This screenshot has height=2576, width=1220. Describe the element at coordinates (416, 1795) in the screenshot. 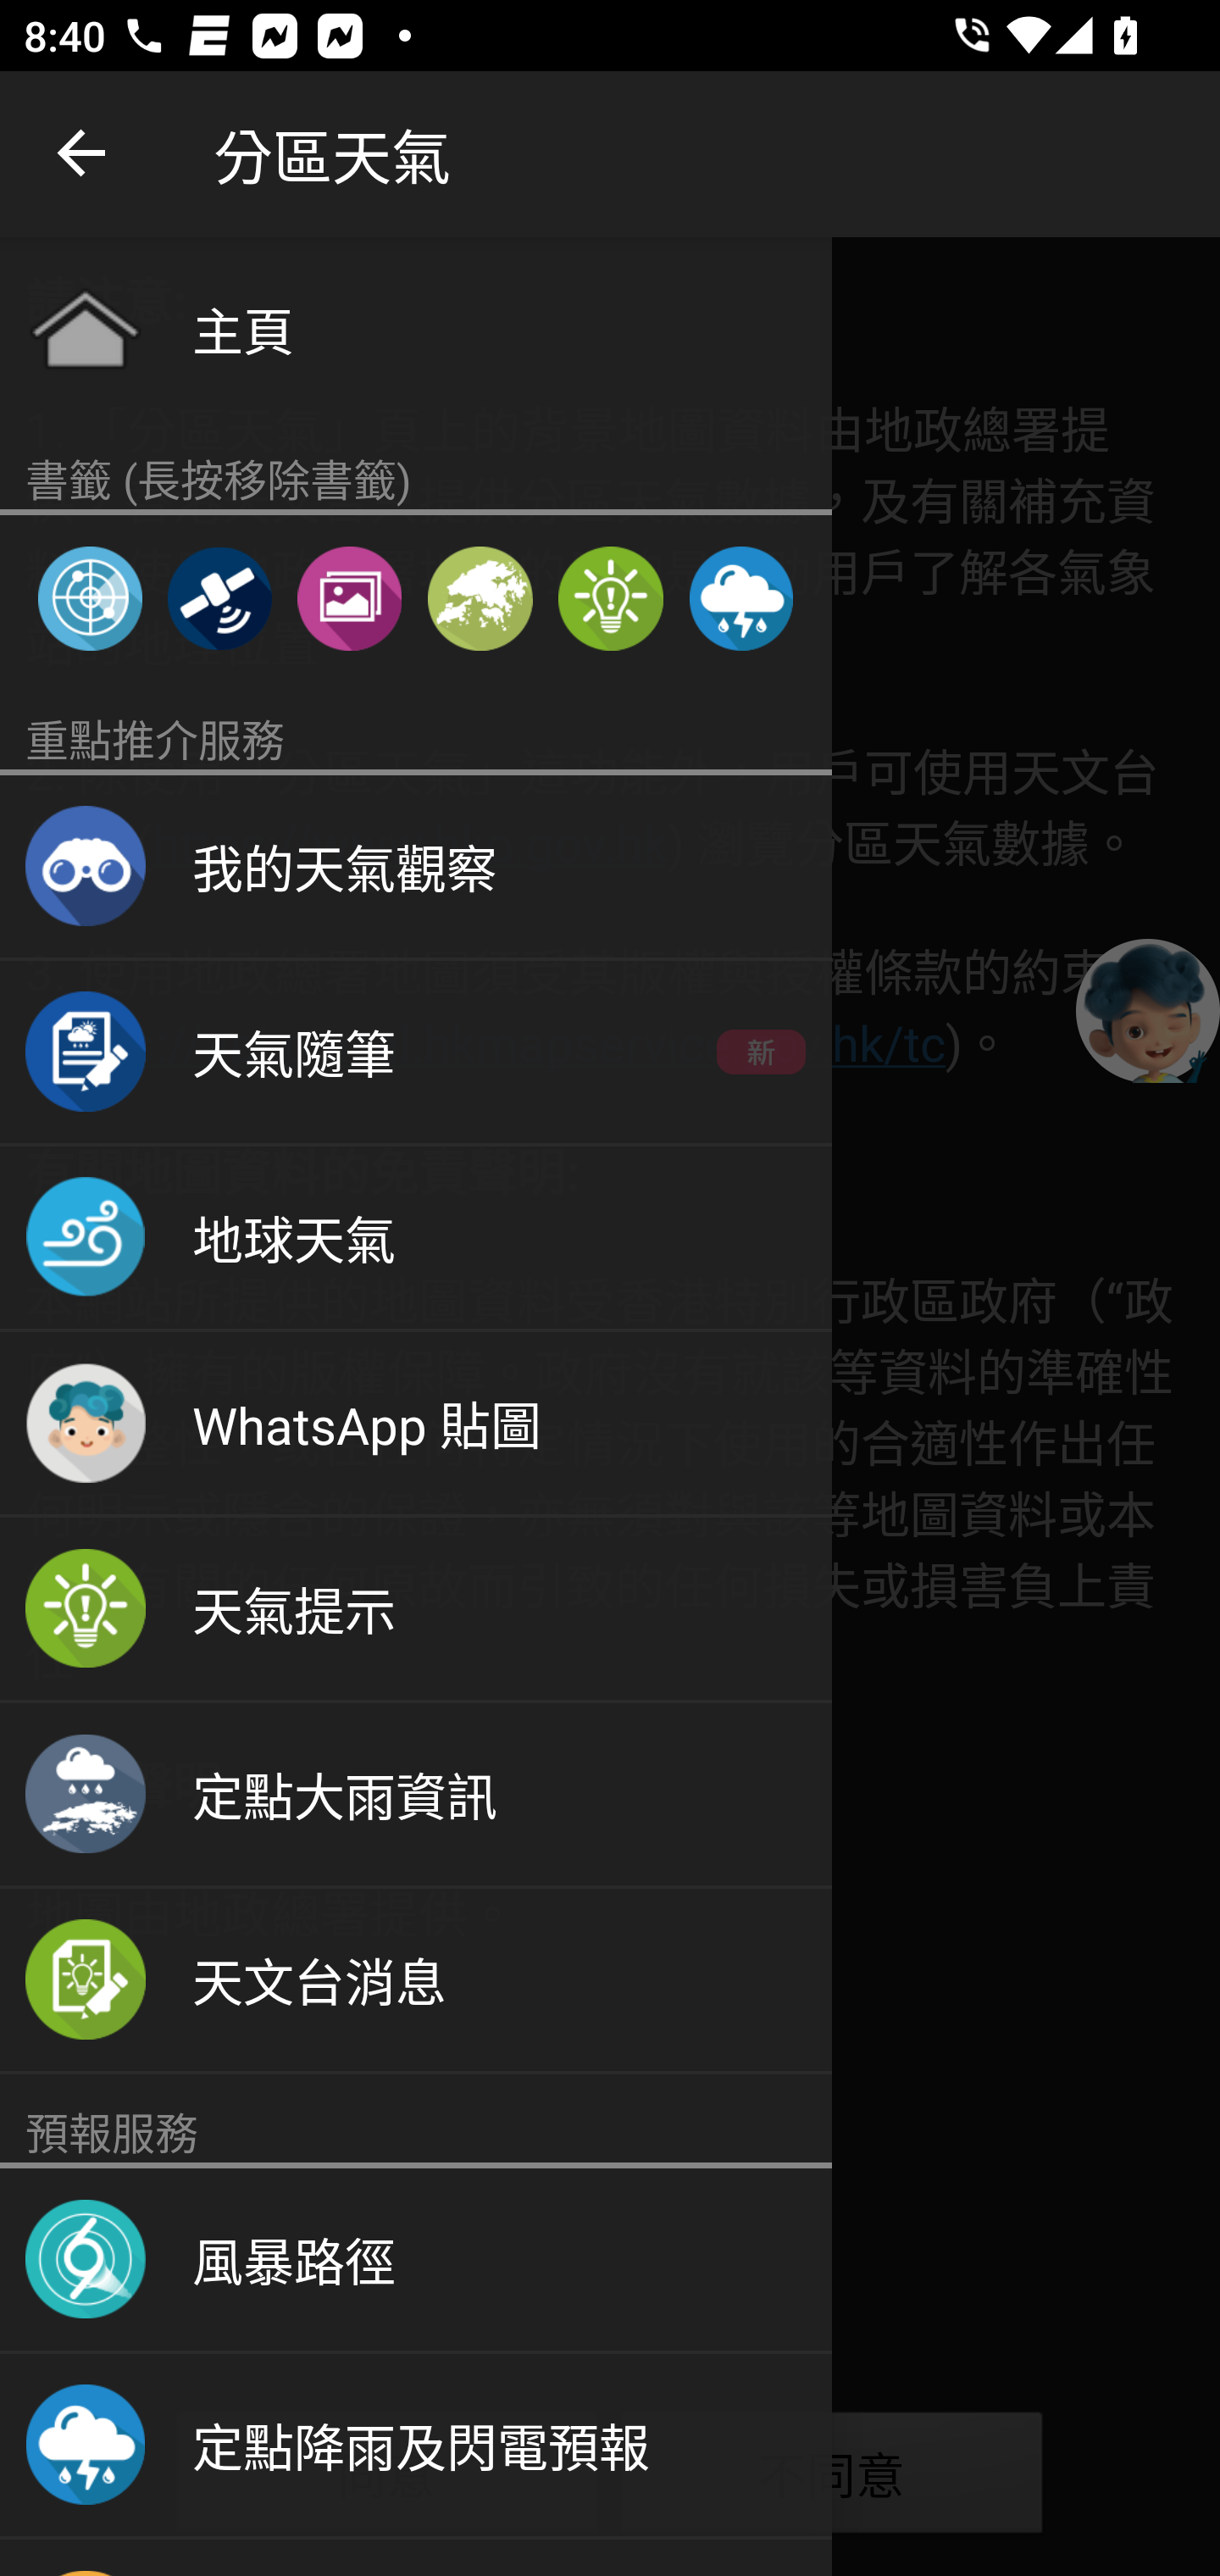

I see `定點大雨資訊` at that location.